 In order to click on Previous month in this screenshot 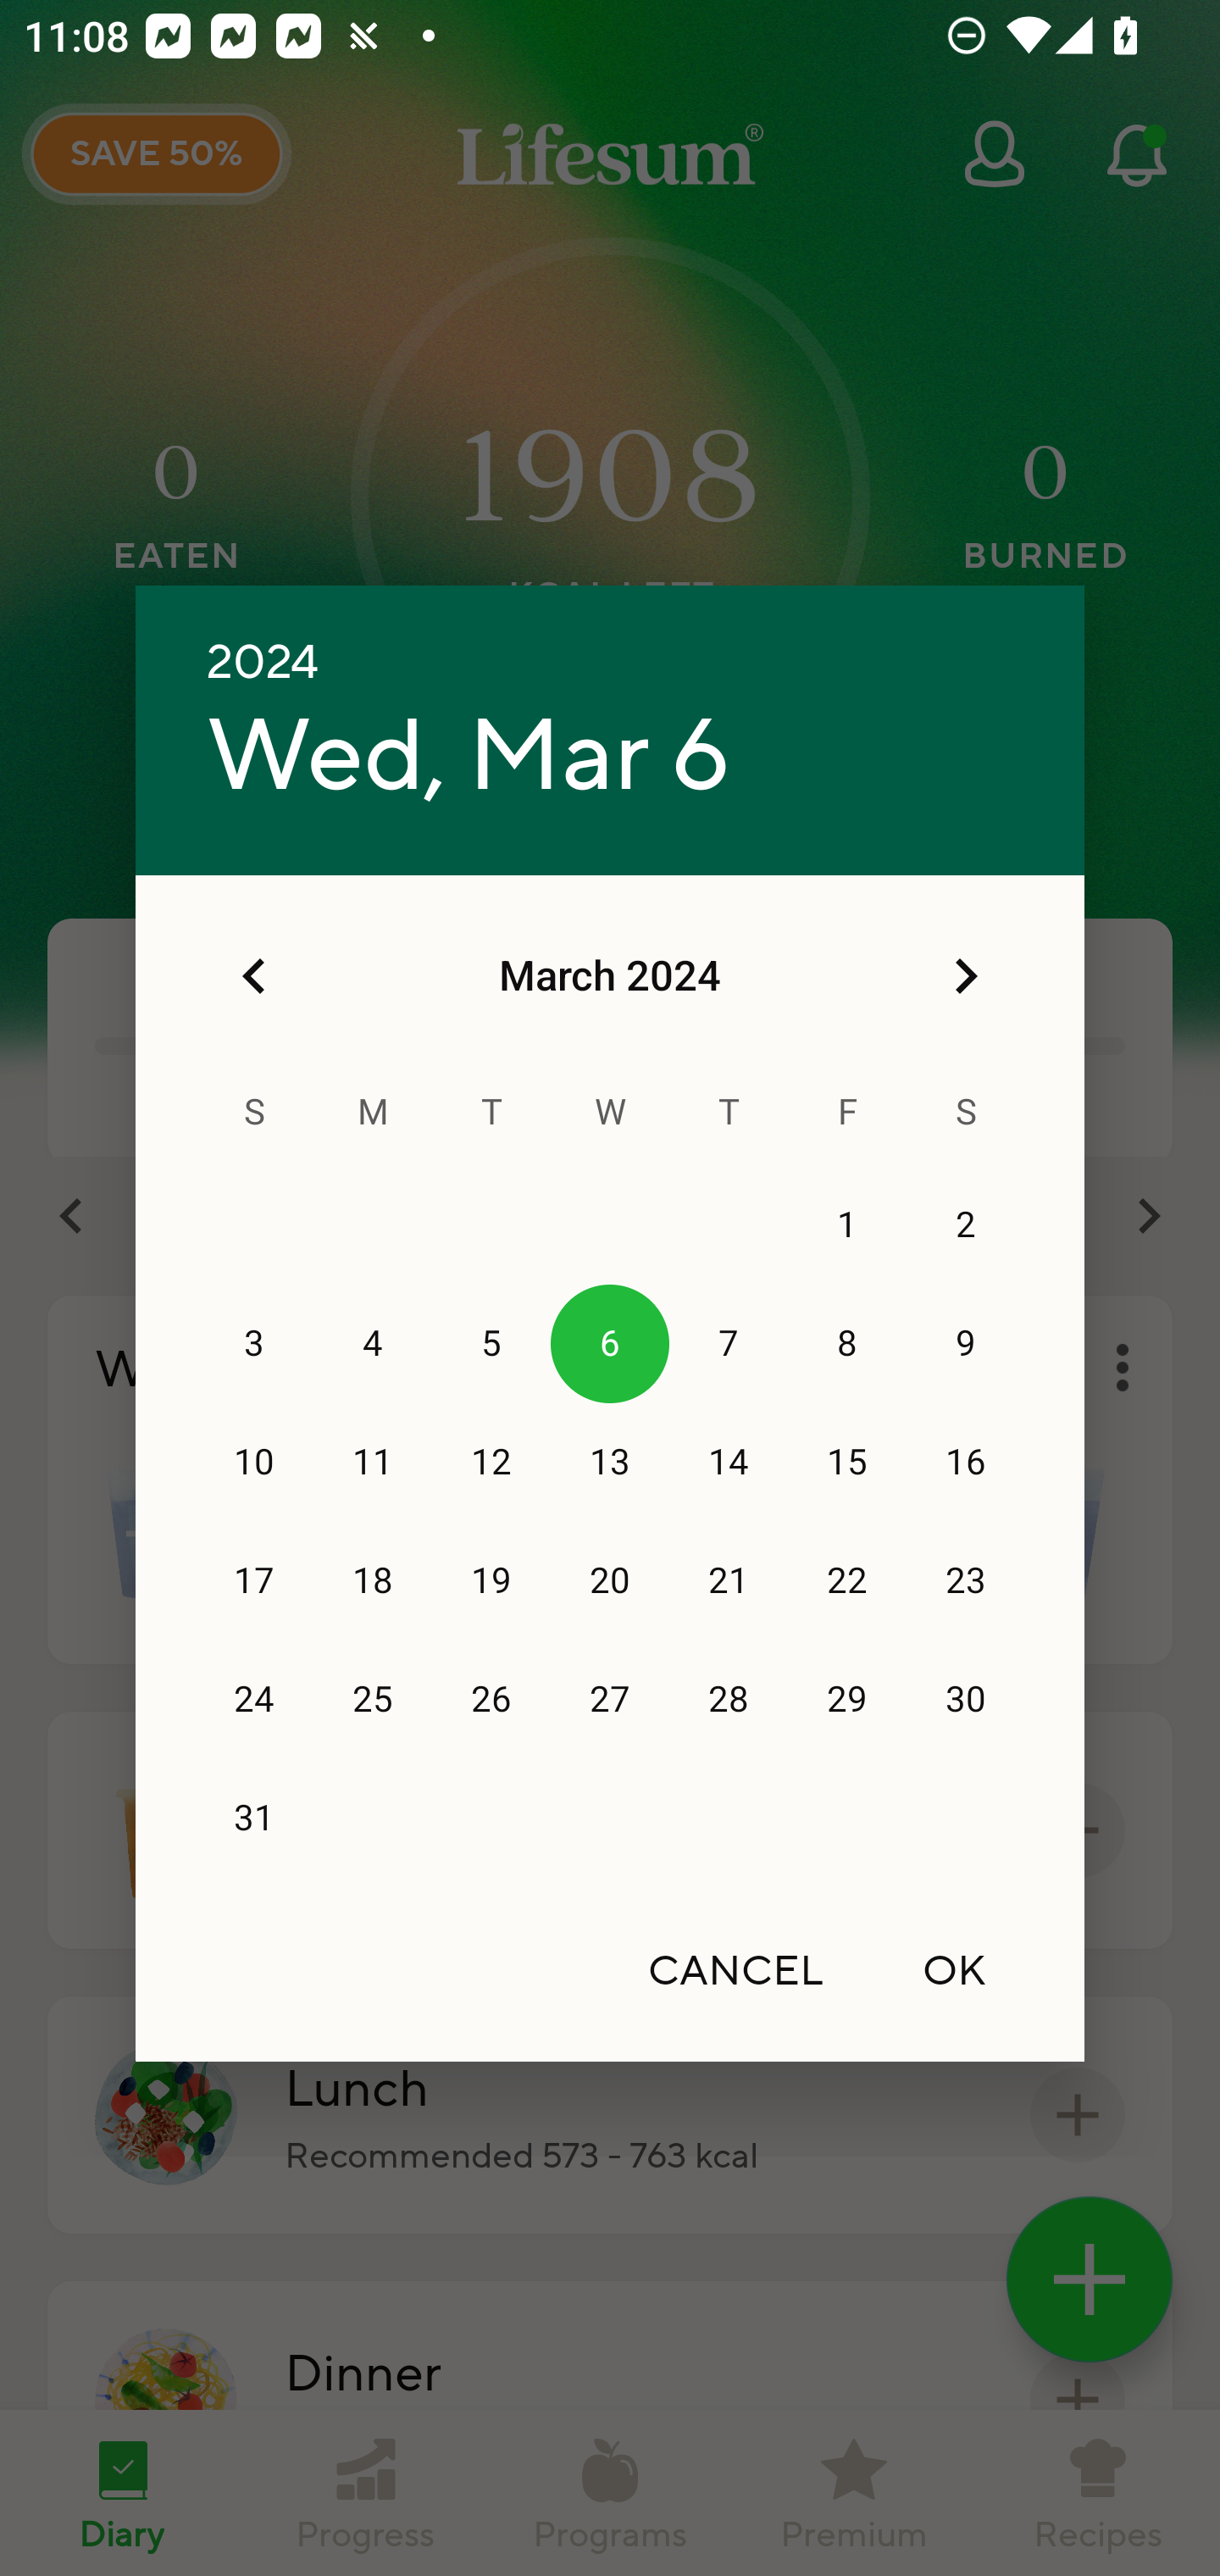, I will do `click(254, 976)`.